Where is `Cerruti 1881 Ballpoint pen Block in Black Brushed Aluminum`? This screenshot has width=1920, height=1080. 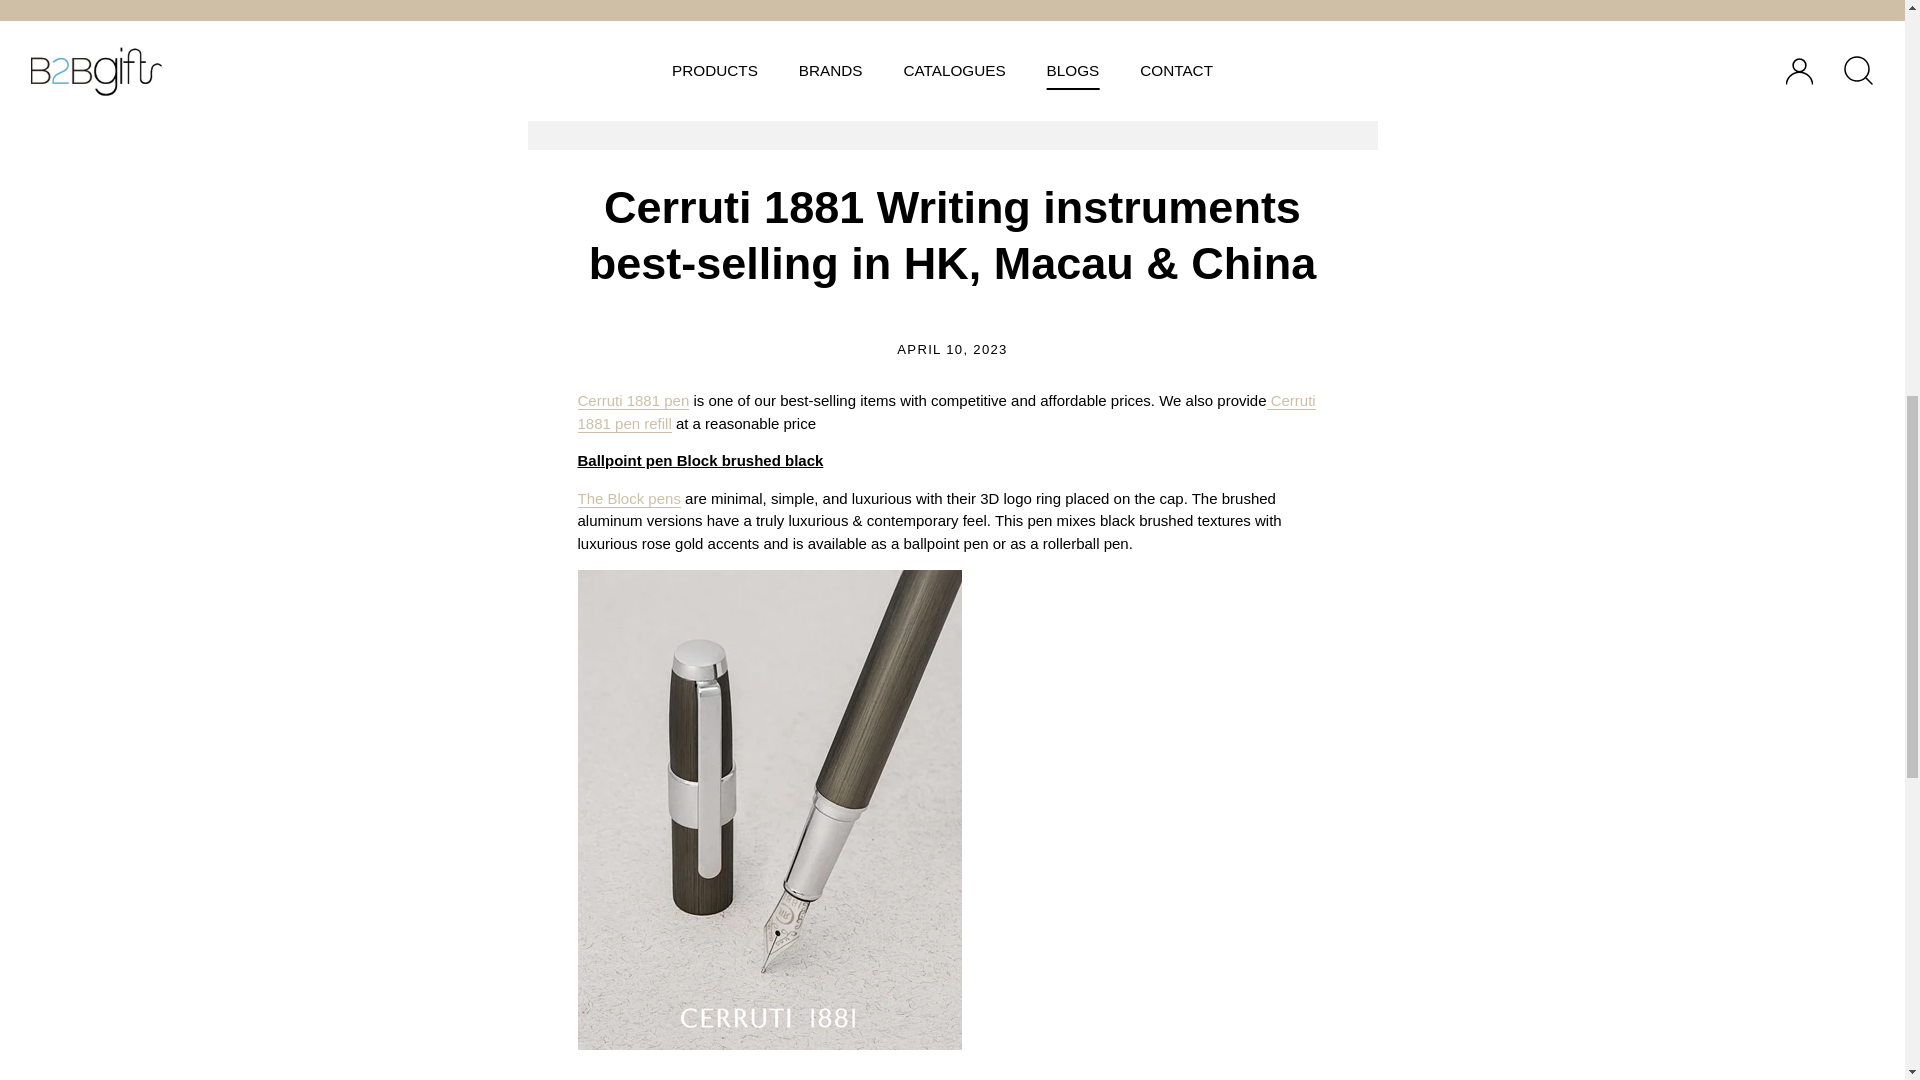
Cerruti 1881 Ballpoint pen Block in Black Brushed Aluminum is located at coordinates (629, 498).